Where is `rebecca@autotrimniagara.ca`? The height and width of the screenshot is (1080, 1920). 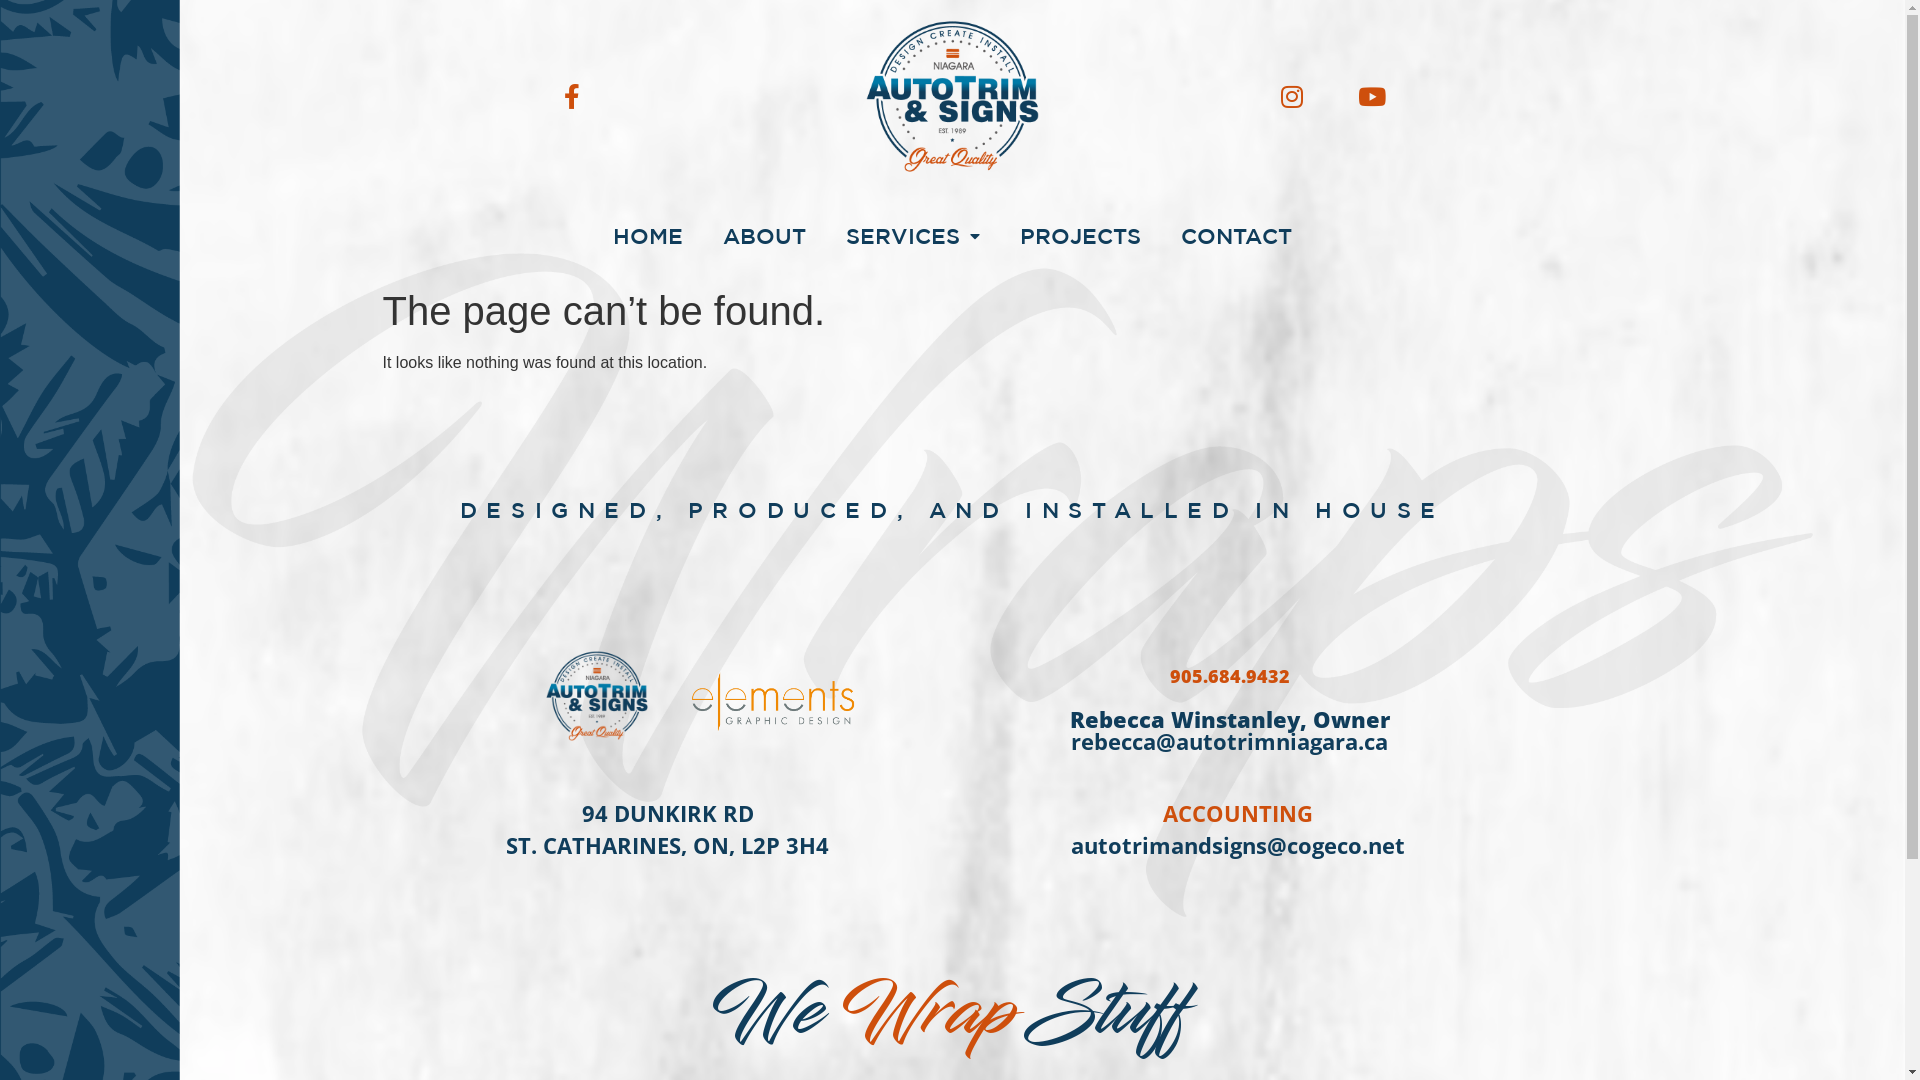
rebecca@autotrimniagara.ca is located at coordinates (1230, 741).